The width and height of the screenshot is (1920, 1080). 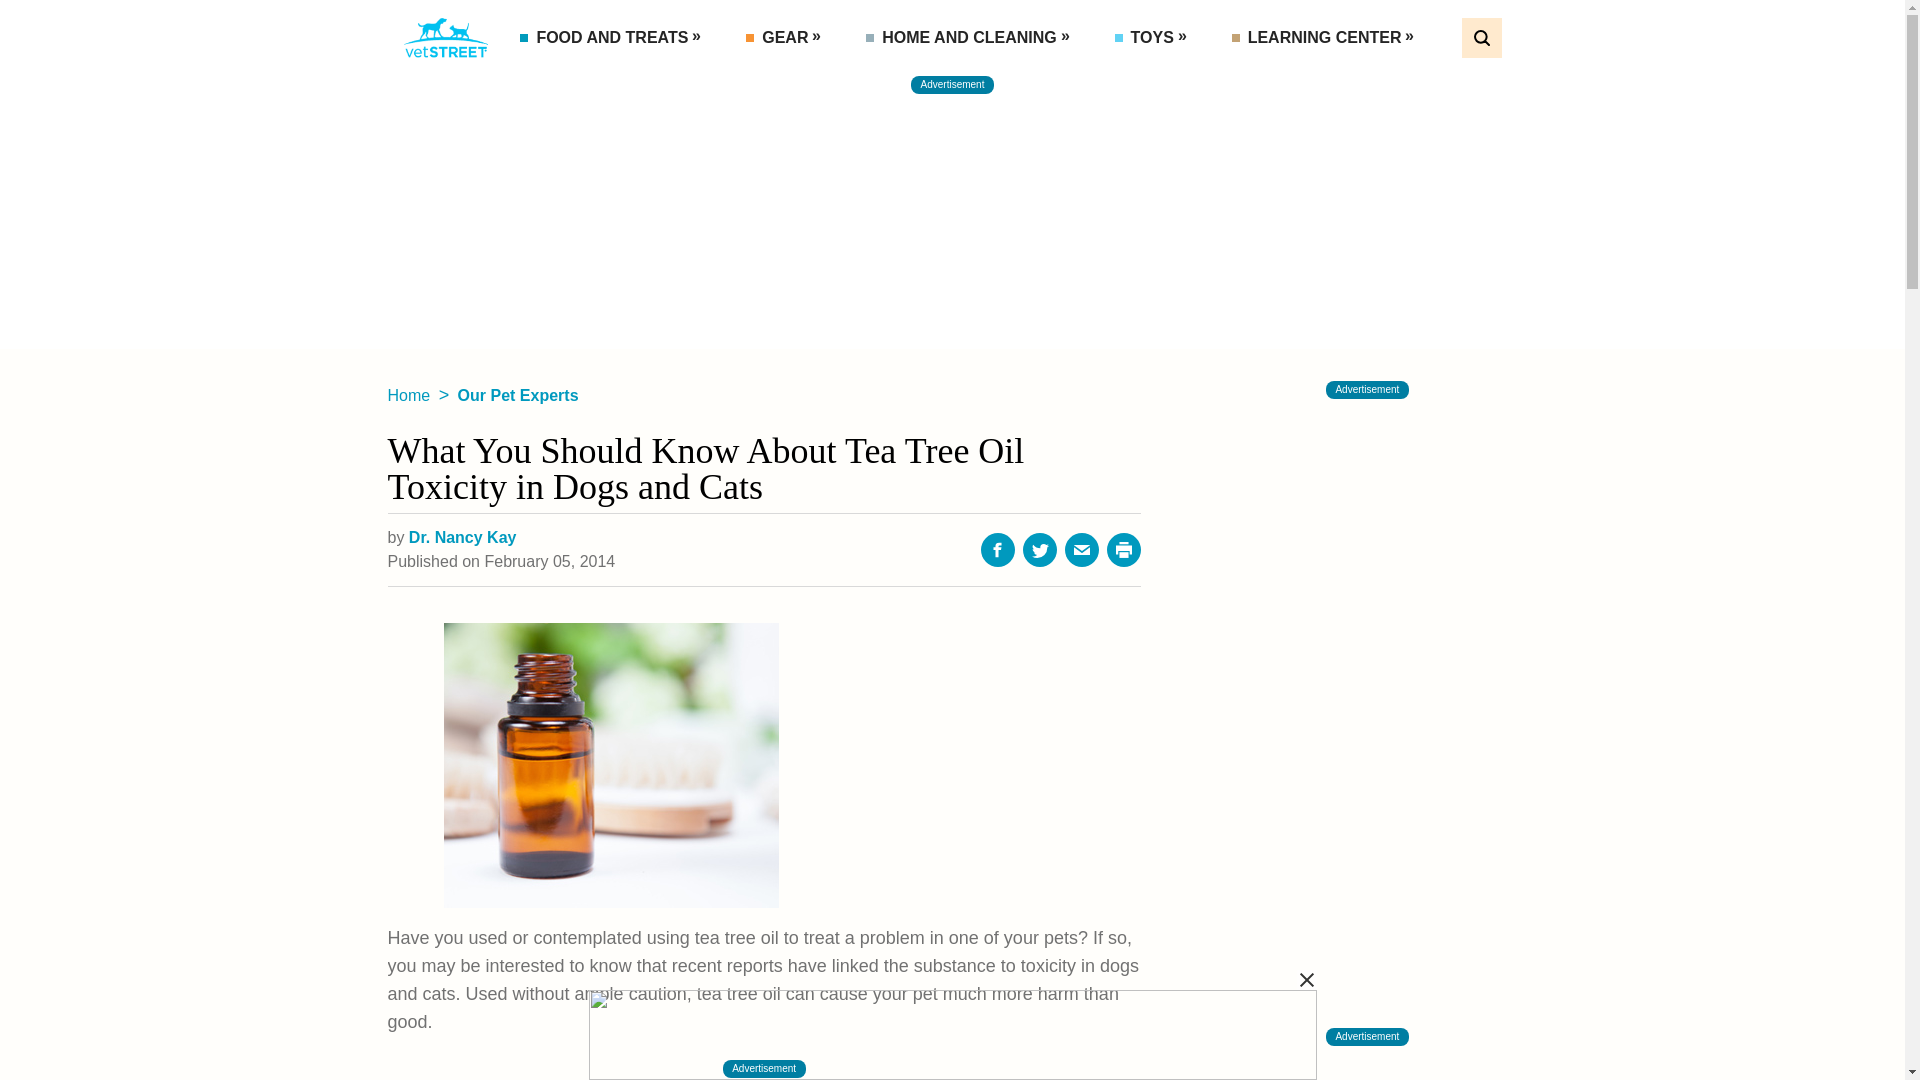 I want to click on HOME AND CLEANING, so click(x=971, y=38).